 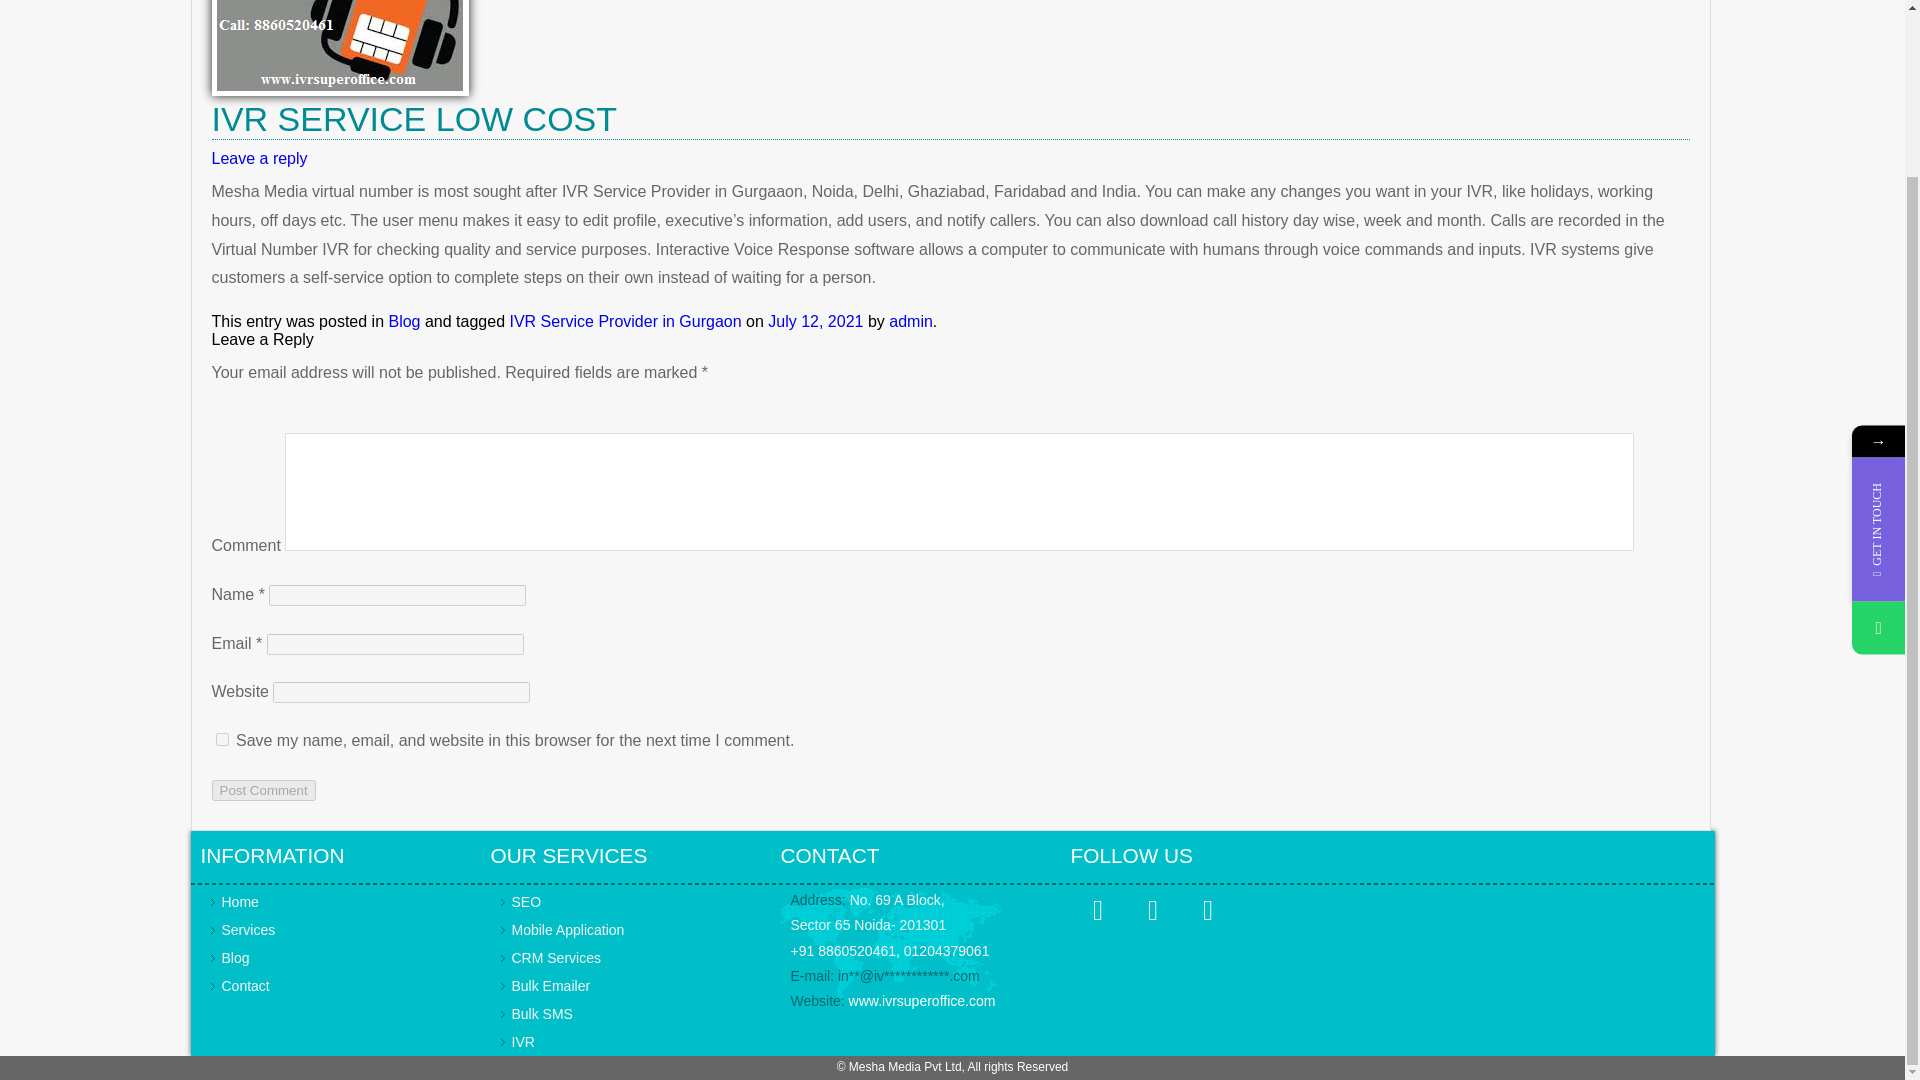 What do you see at coordinates (249, 930) in the screenshot?
I see `Services` at bounding box center [249, 930].